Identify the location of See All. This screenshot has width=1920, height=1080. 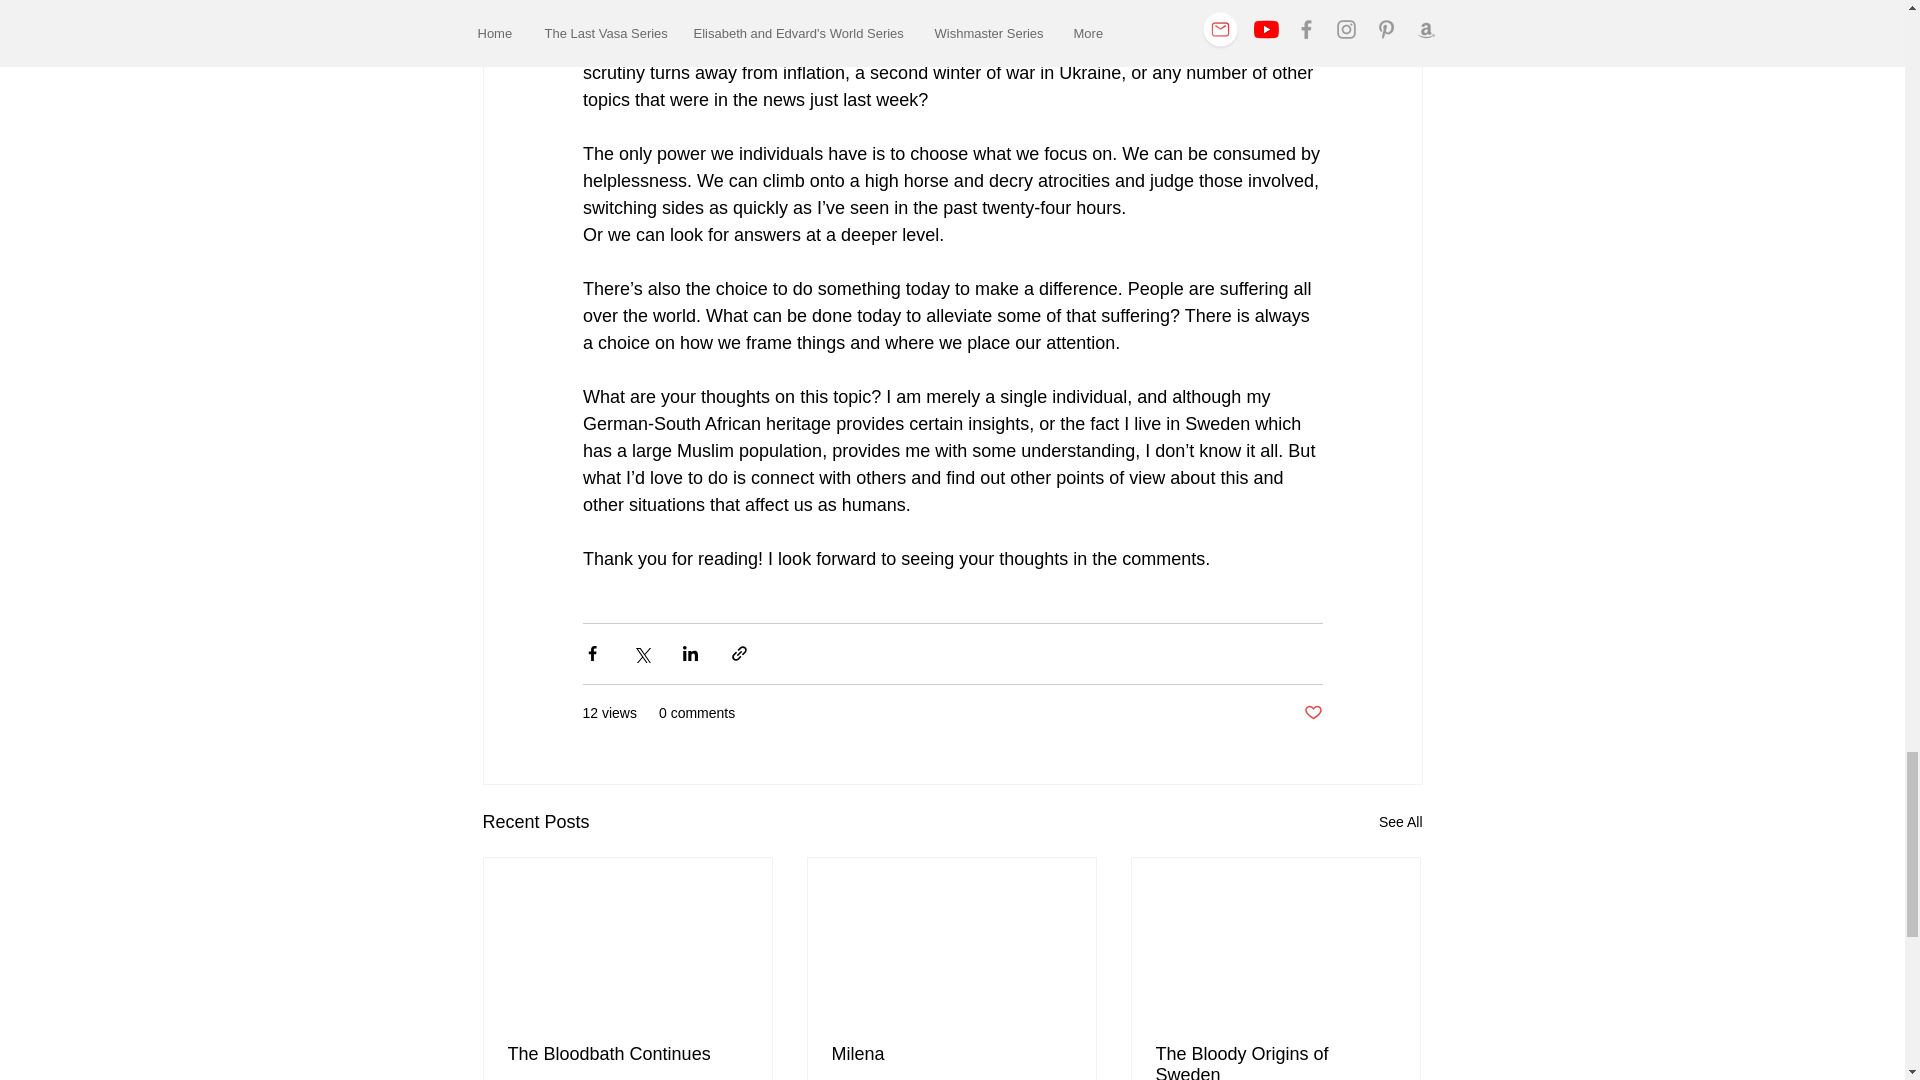
(1400, 822).